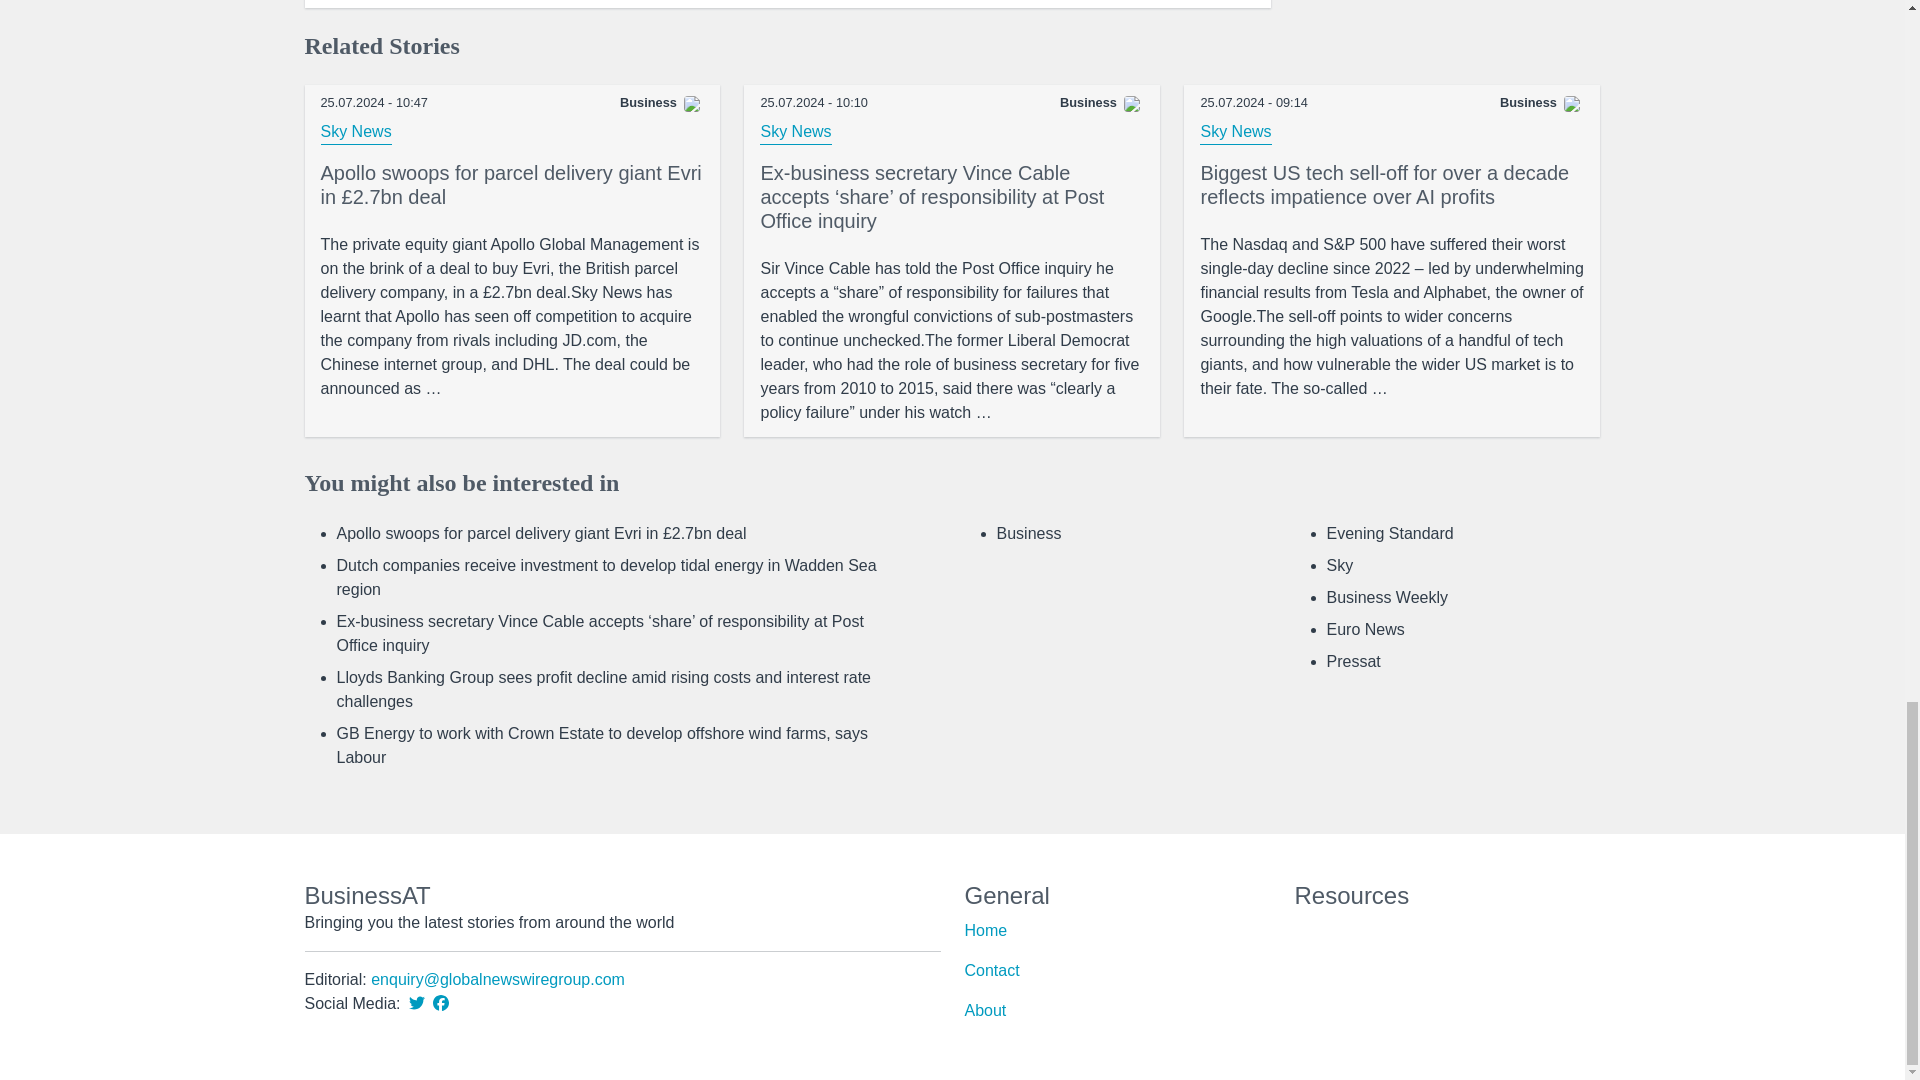 The height and width of the screenshot is (1080, 1920). I want to click on Pressat, so click(1353, 661).